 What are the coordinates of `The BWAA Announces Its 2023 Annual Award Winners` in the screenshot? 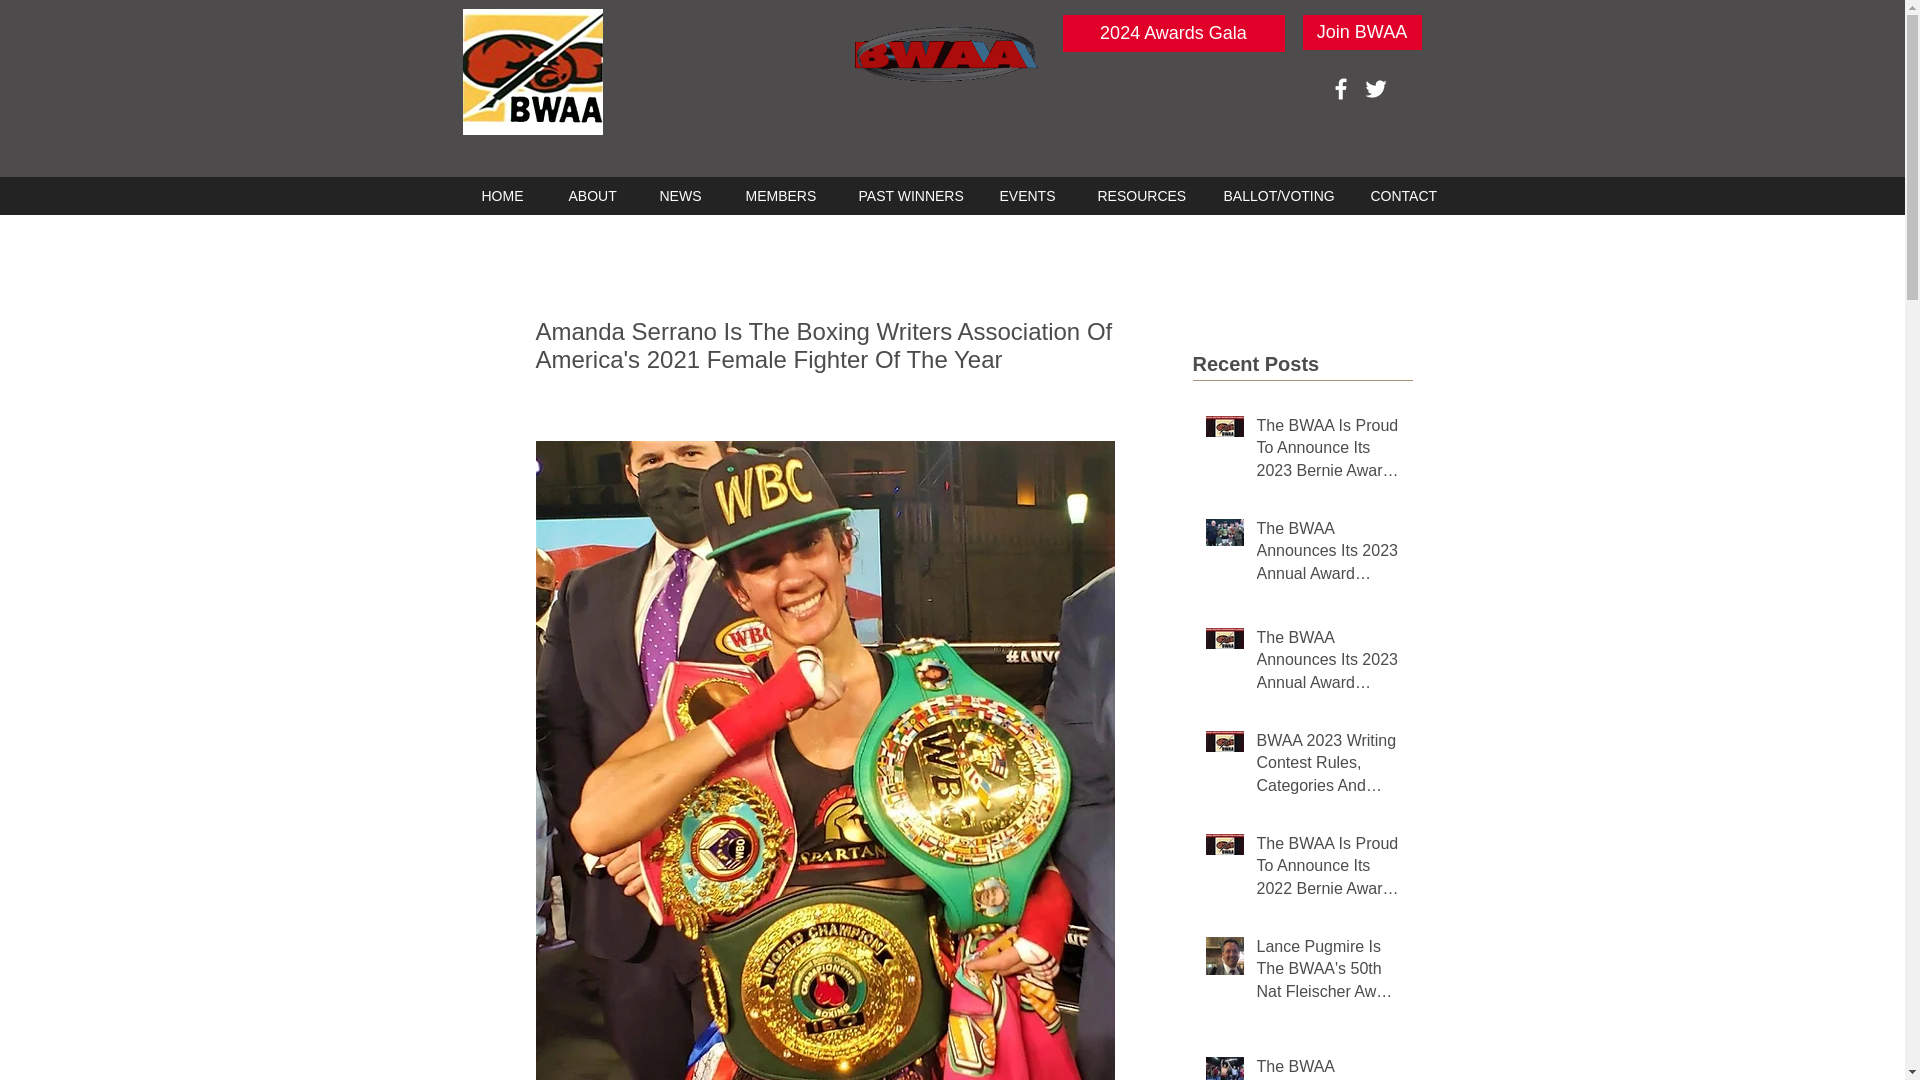 It's located at (1327, 555).